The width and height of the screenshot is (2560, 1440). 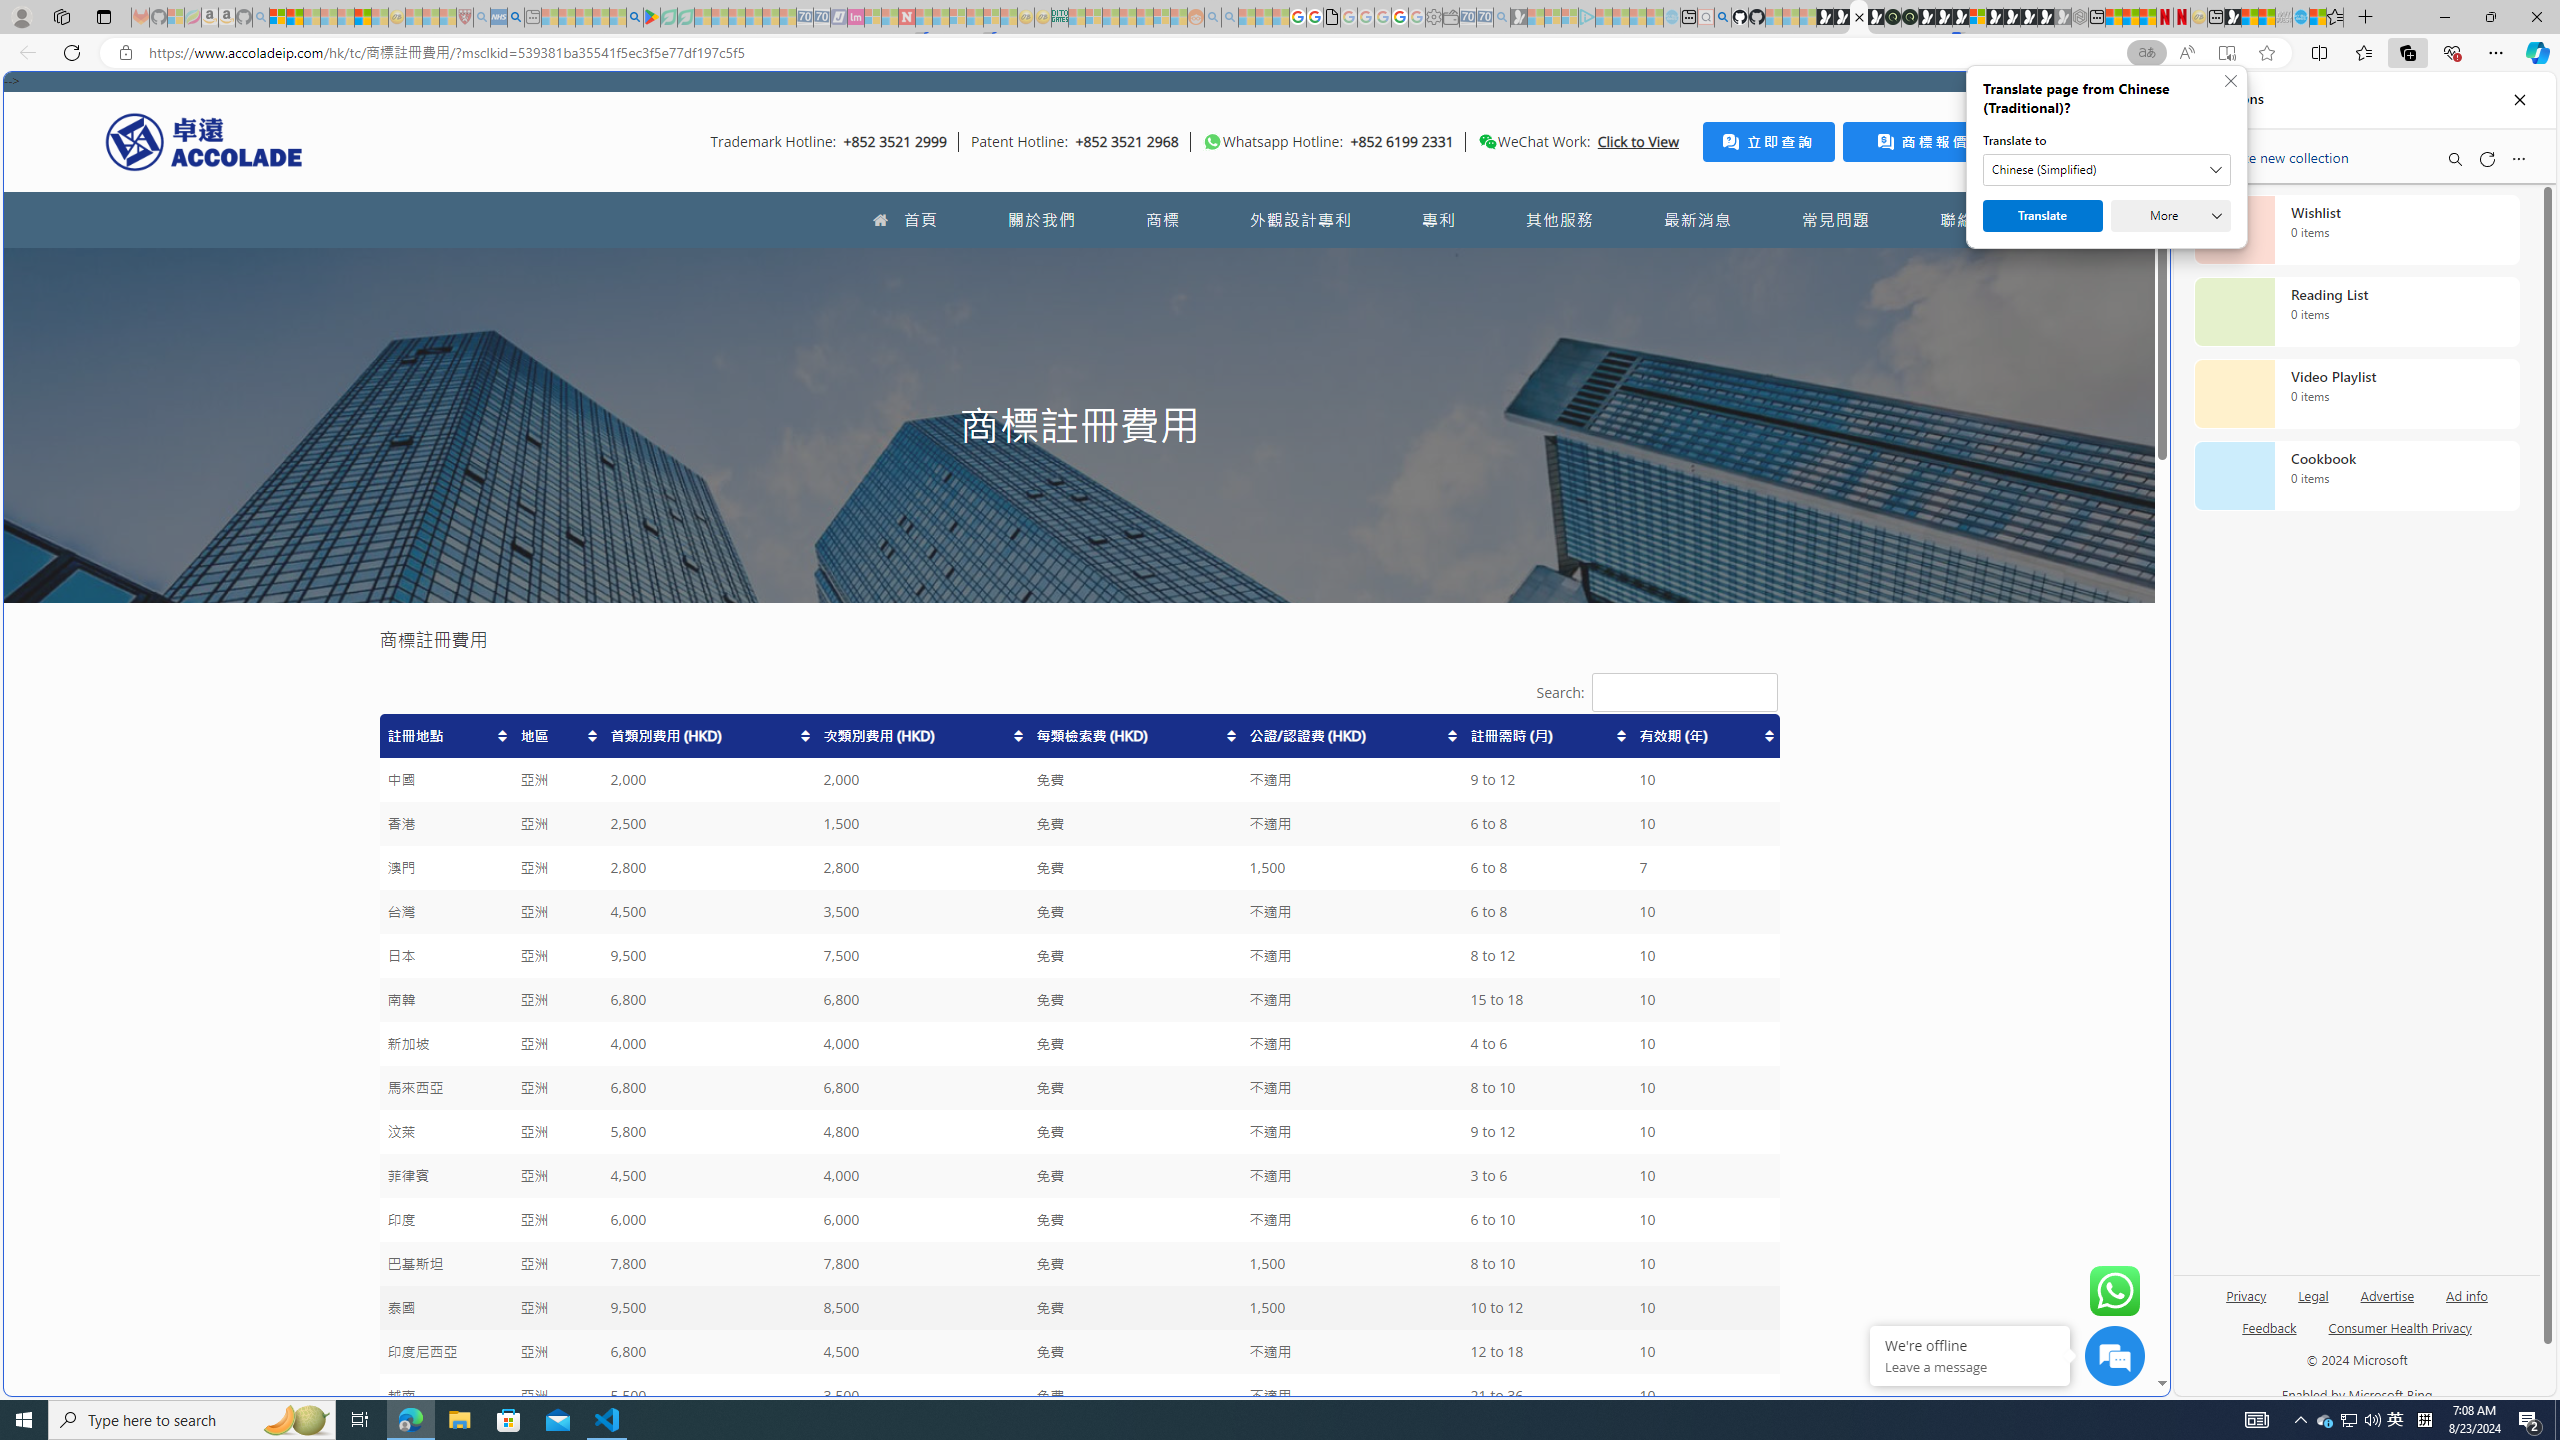 I want to click on Feedback, so click(x=2270, y=1336).